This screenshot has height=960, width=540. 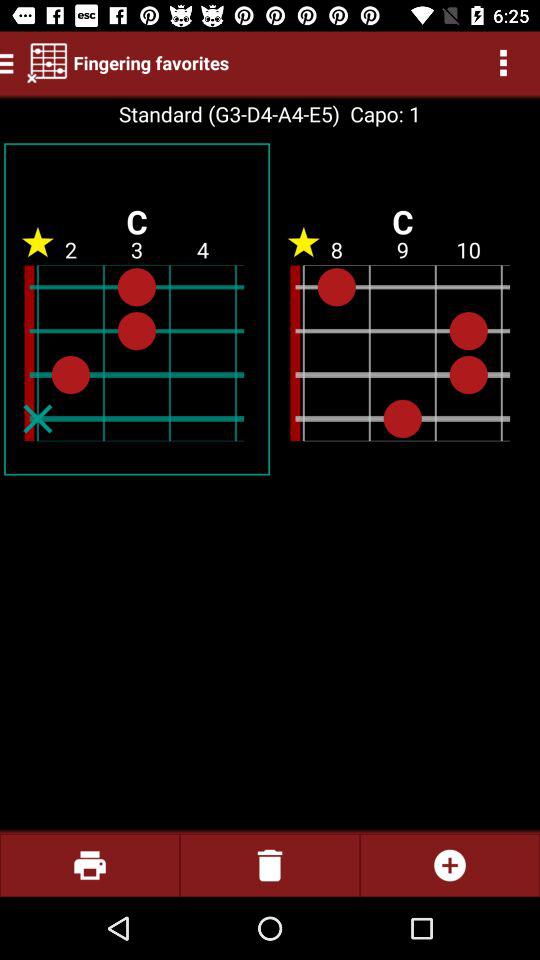 What do you see at coordinates (47, 62) in the screenshot?
I see `press icon to the left of the fingering favorites` at bounding box center [47, 62].